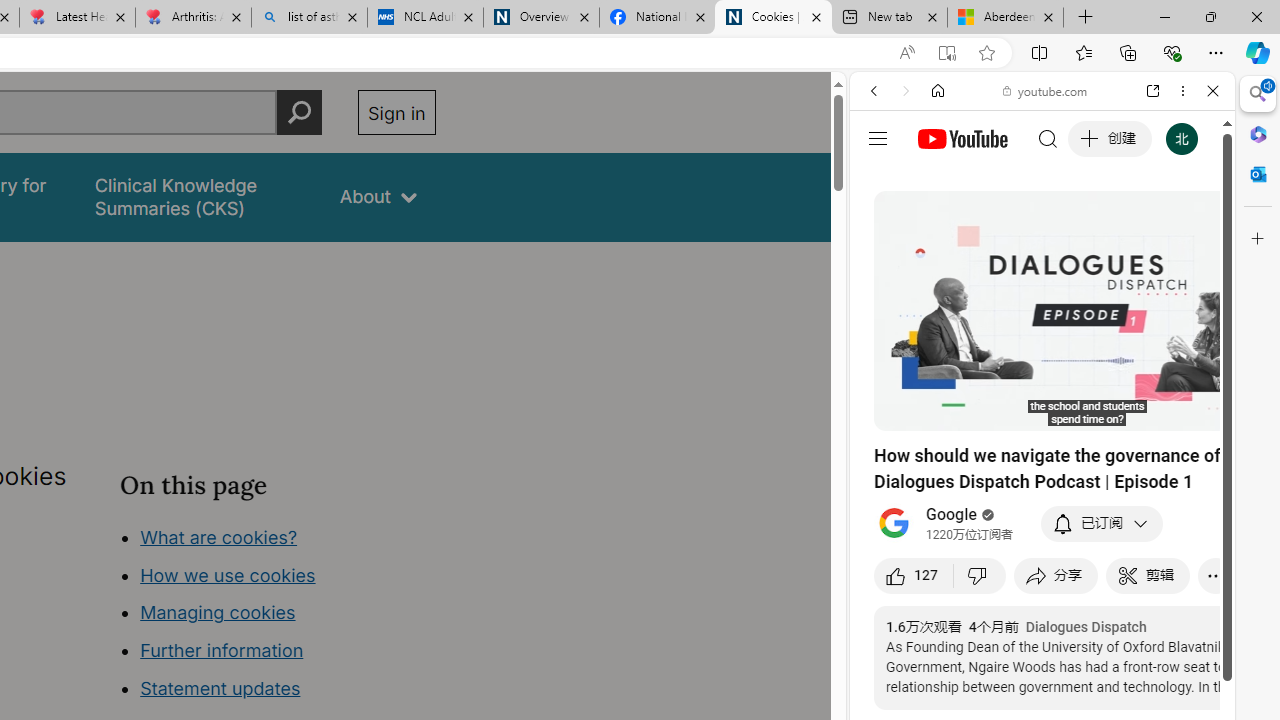  I want to click on Further information, so click(222, 650).